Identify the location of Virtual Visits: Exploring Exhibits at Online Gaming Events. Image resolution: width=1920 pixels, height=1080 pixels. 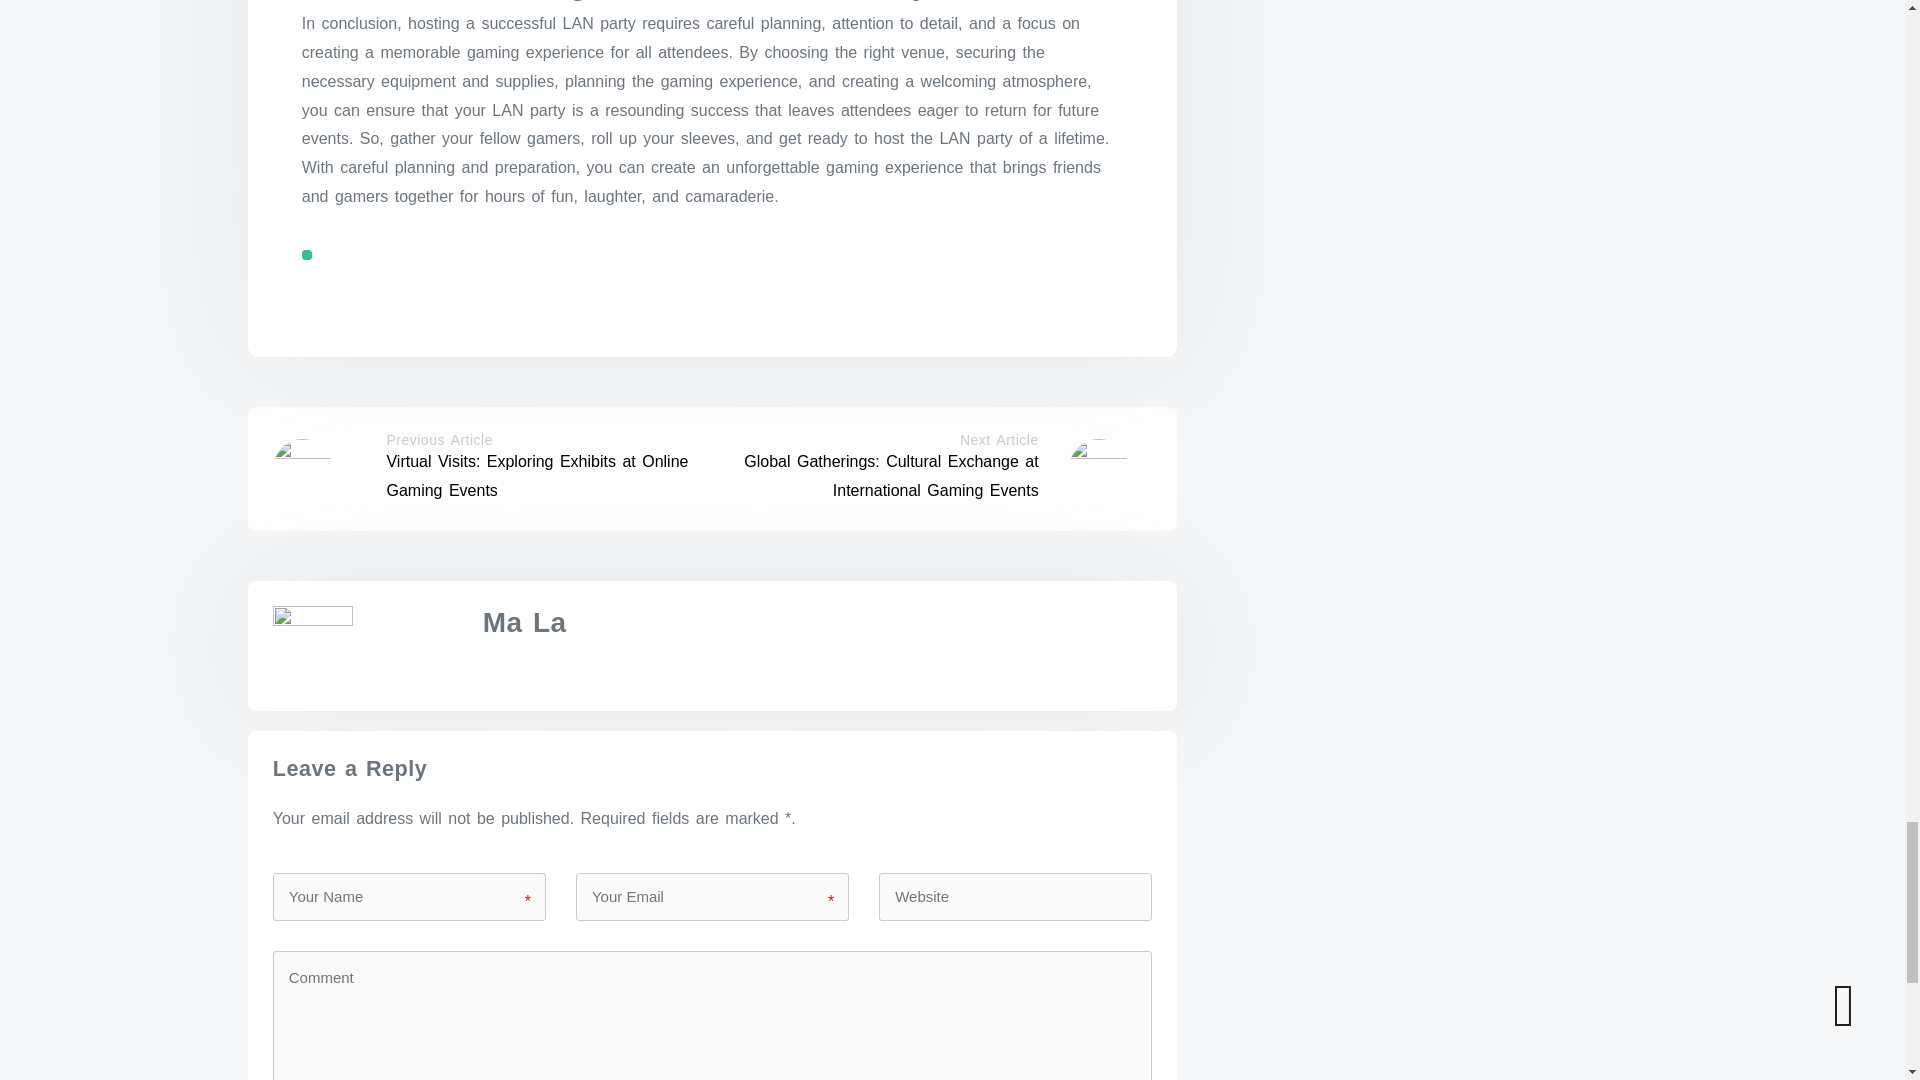
(536, 475).